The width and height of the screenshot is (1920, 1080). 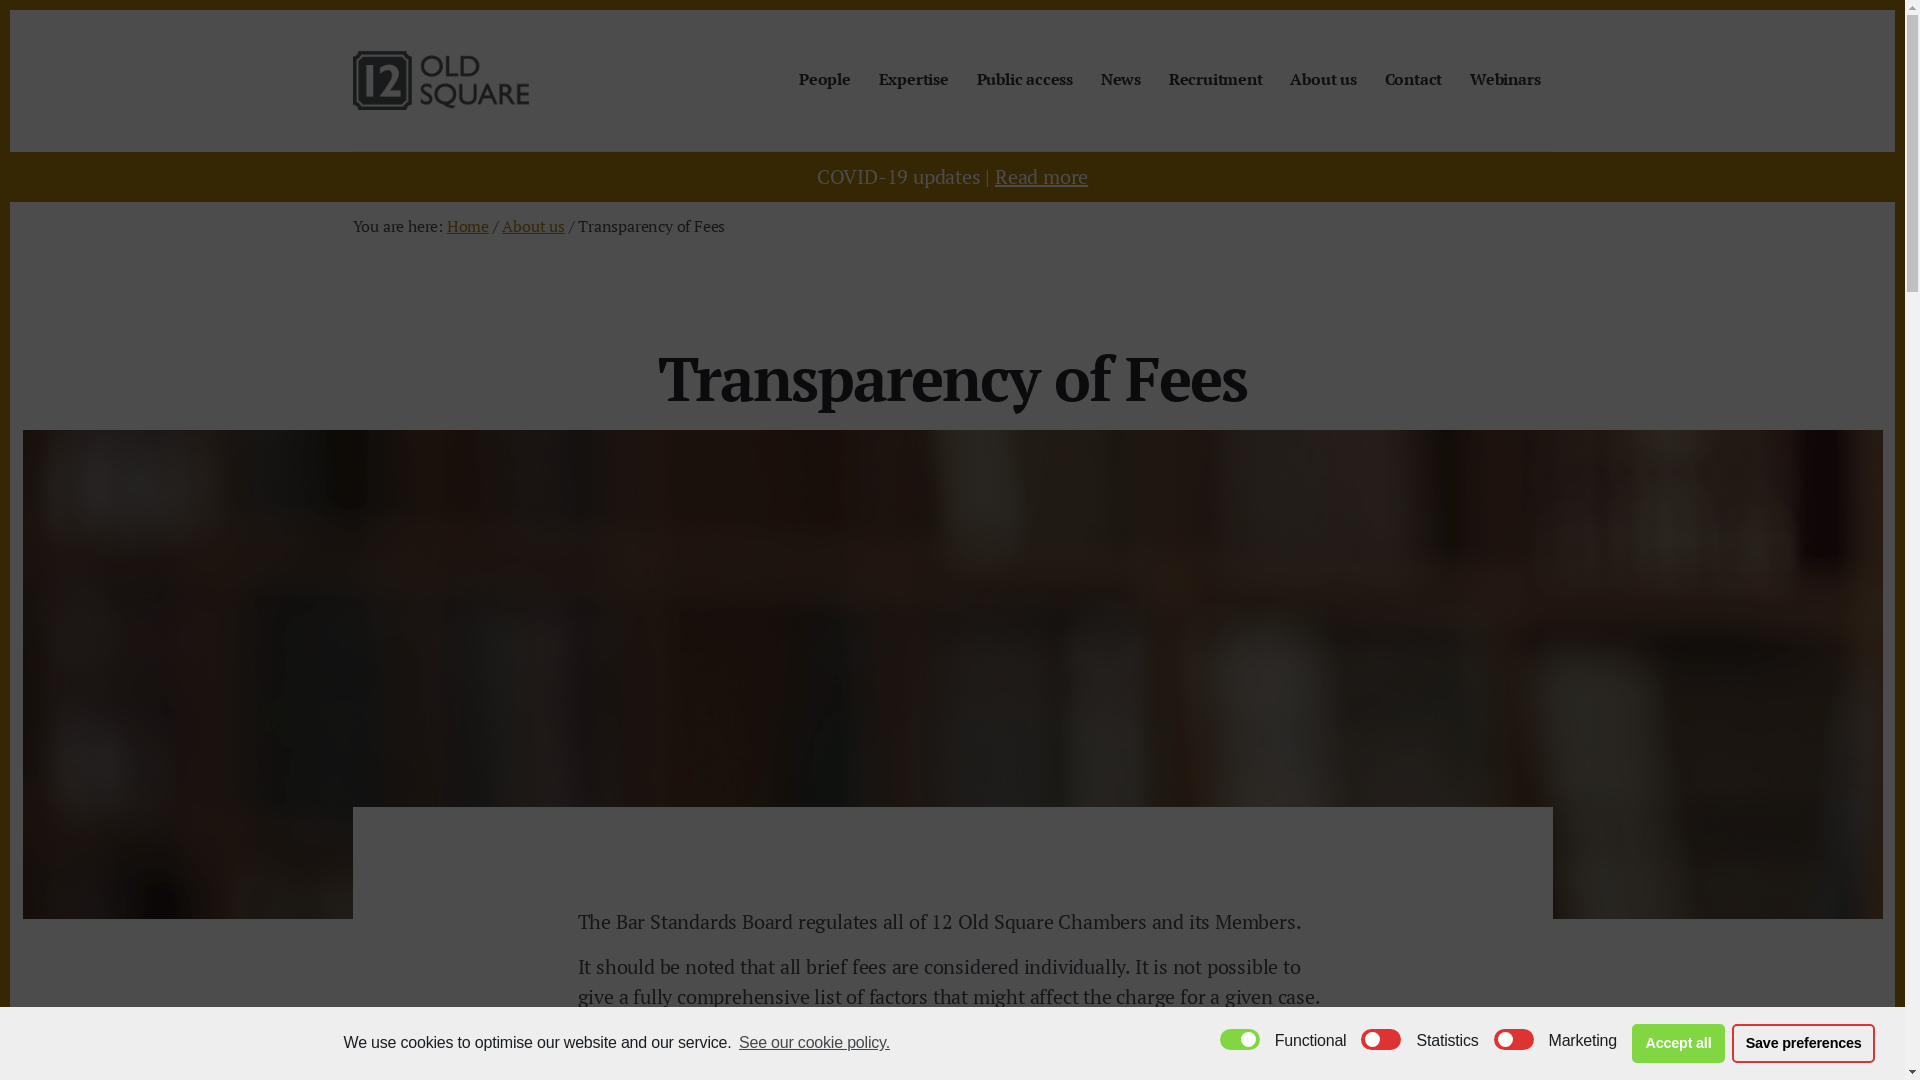 I want to click on People, so click(x=825, y=80).